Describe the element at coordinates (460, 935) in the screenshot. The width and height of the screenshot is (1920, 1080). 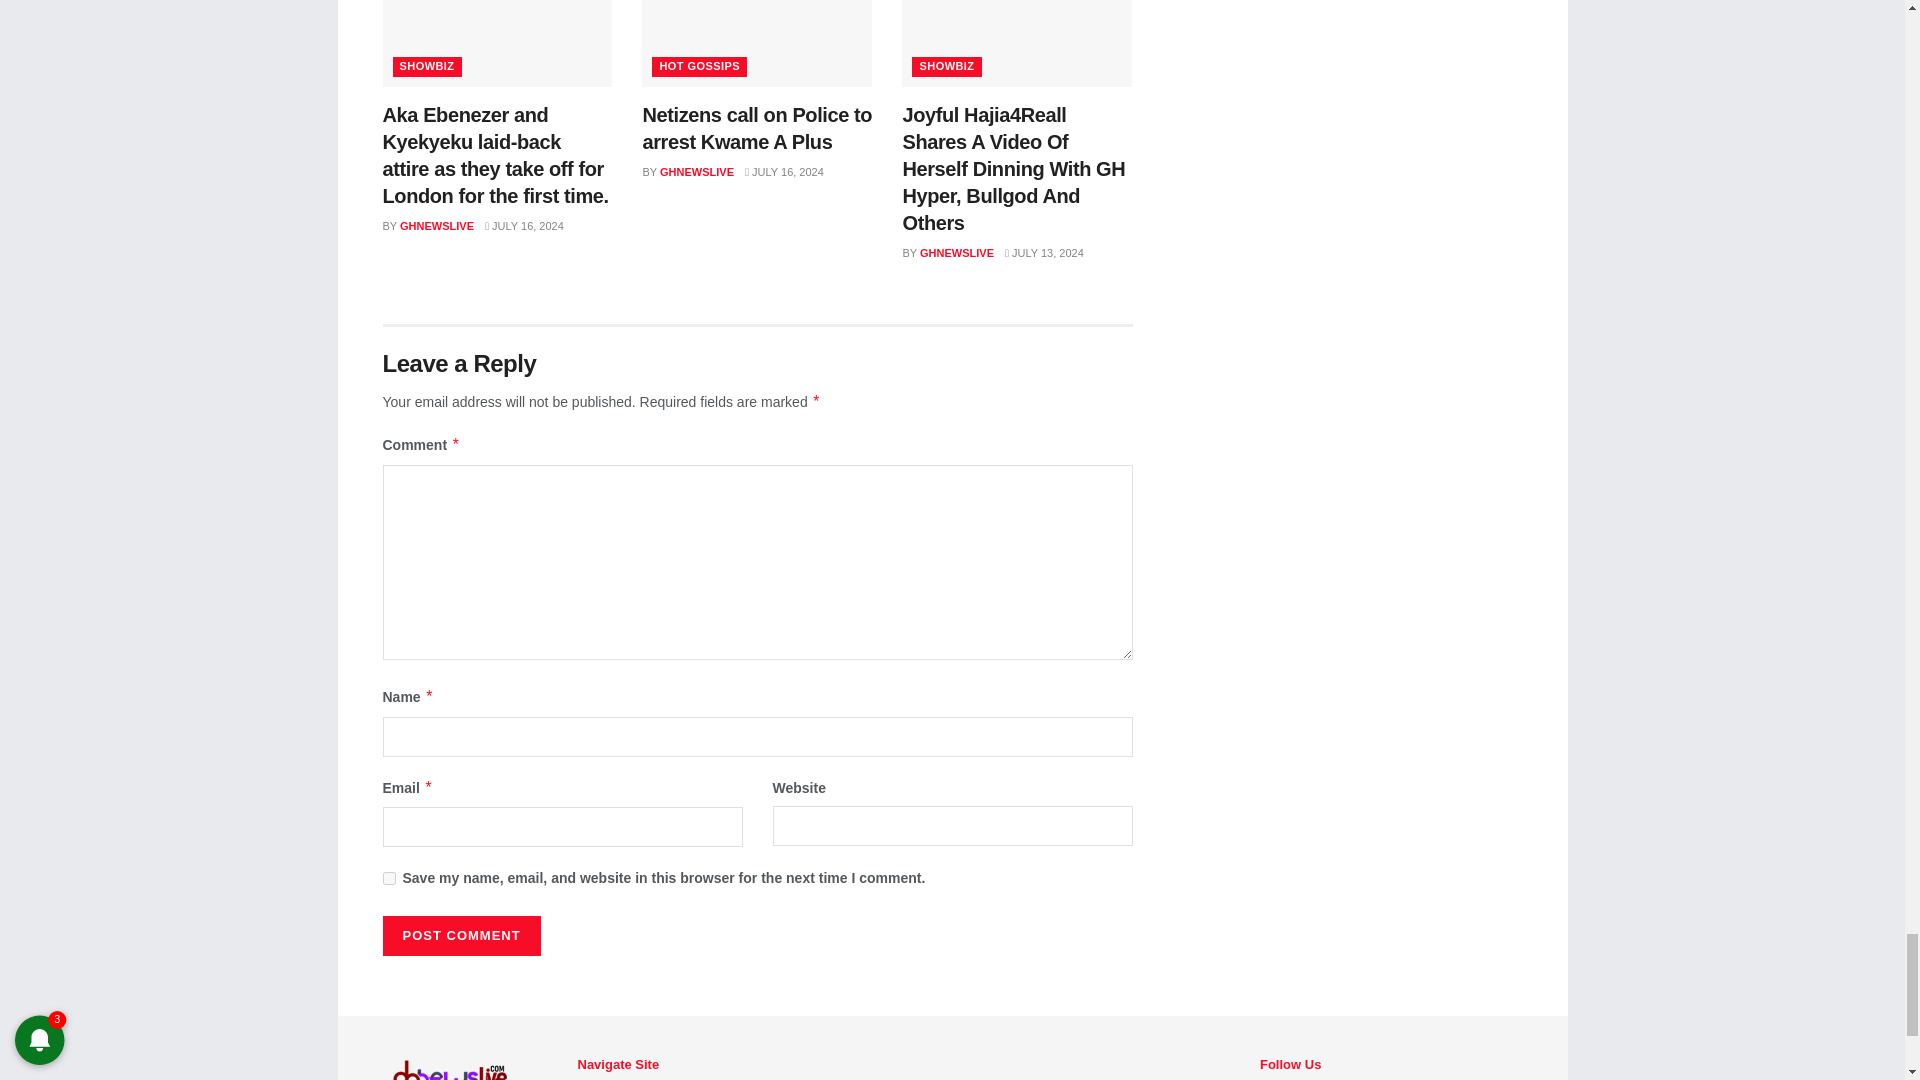
I see `Post Comment` at that location.